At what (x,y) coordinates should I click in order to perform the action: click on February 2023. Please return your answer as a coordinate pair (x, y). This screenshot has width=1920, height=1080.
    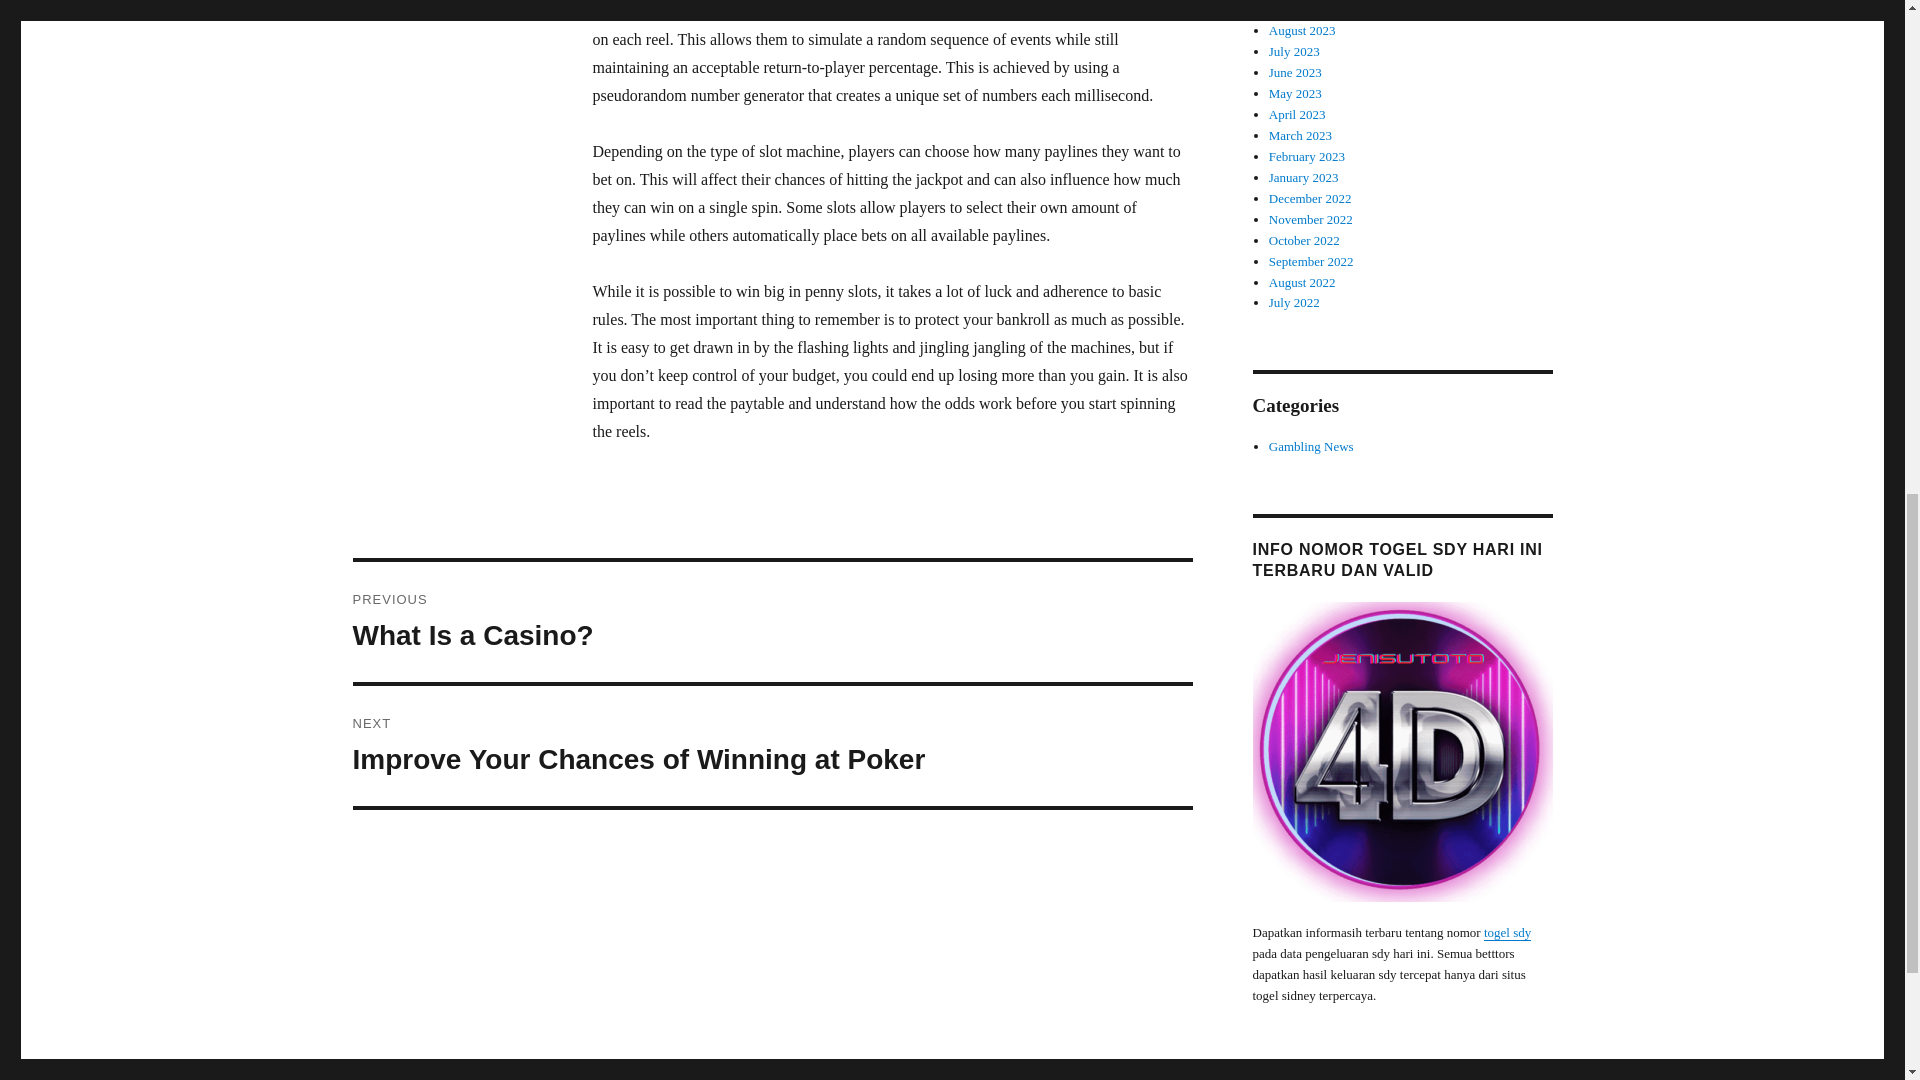
    Looking at the image, I should click on (772, 745).